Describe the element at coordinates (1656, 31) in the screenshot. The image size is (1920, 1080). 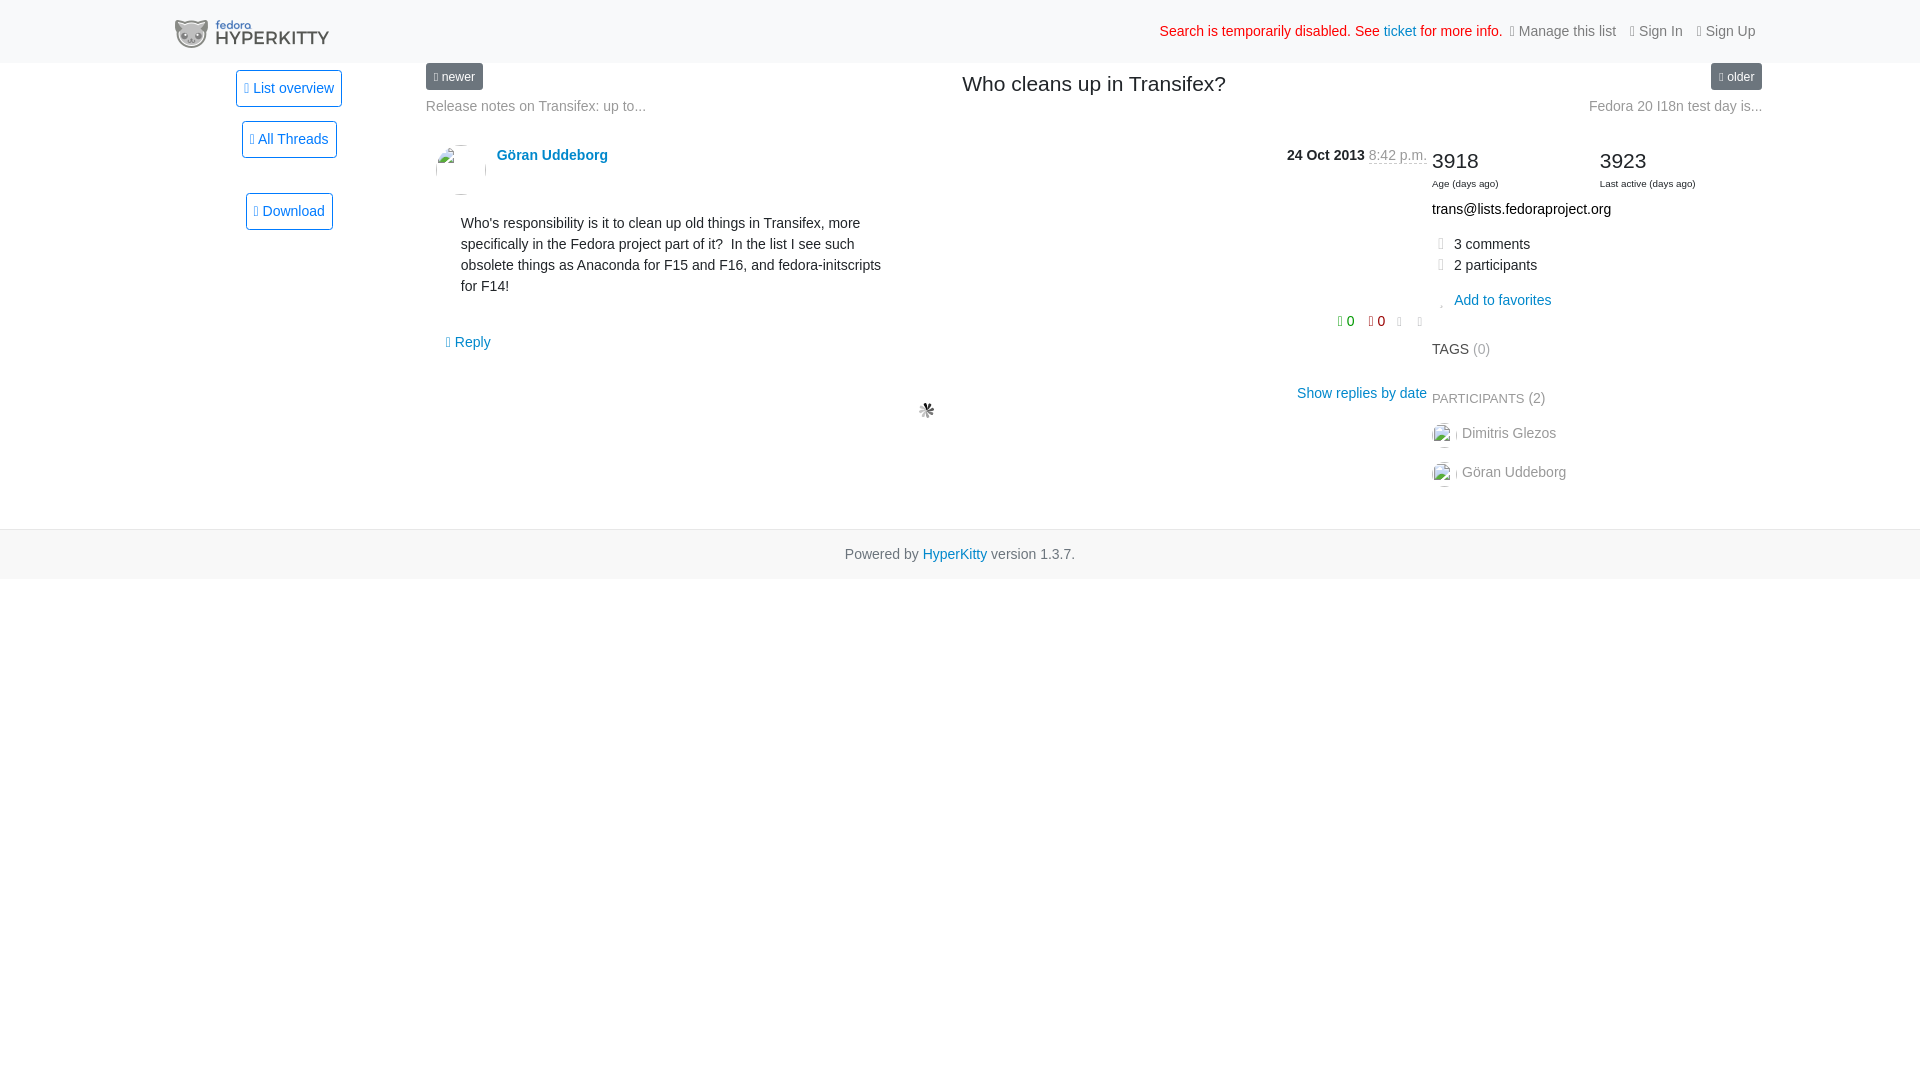
I see `Sign In` at that location.